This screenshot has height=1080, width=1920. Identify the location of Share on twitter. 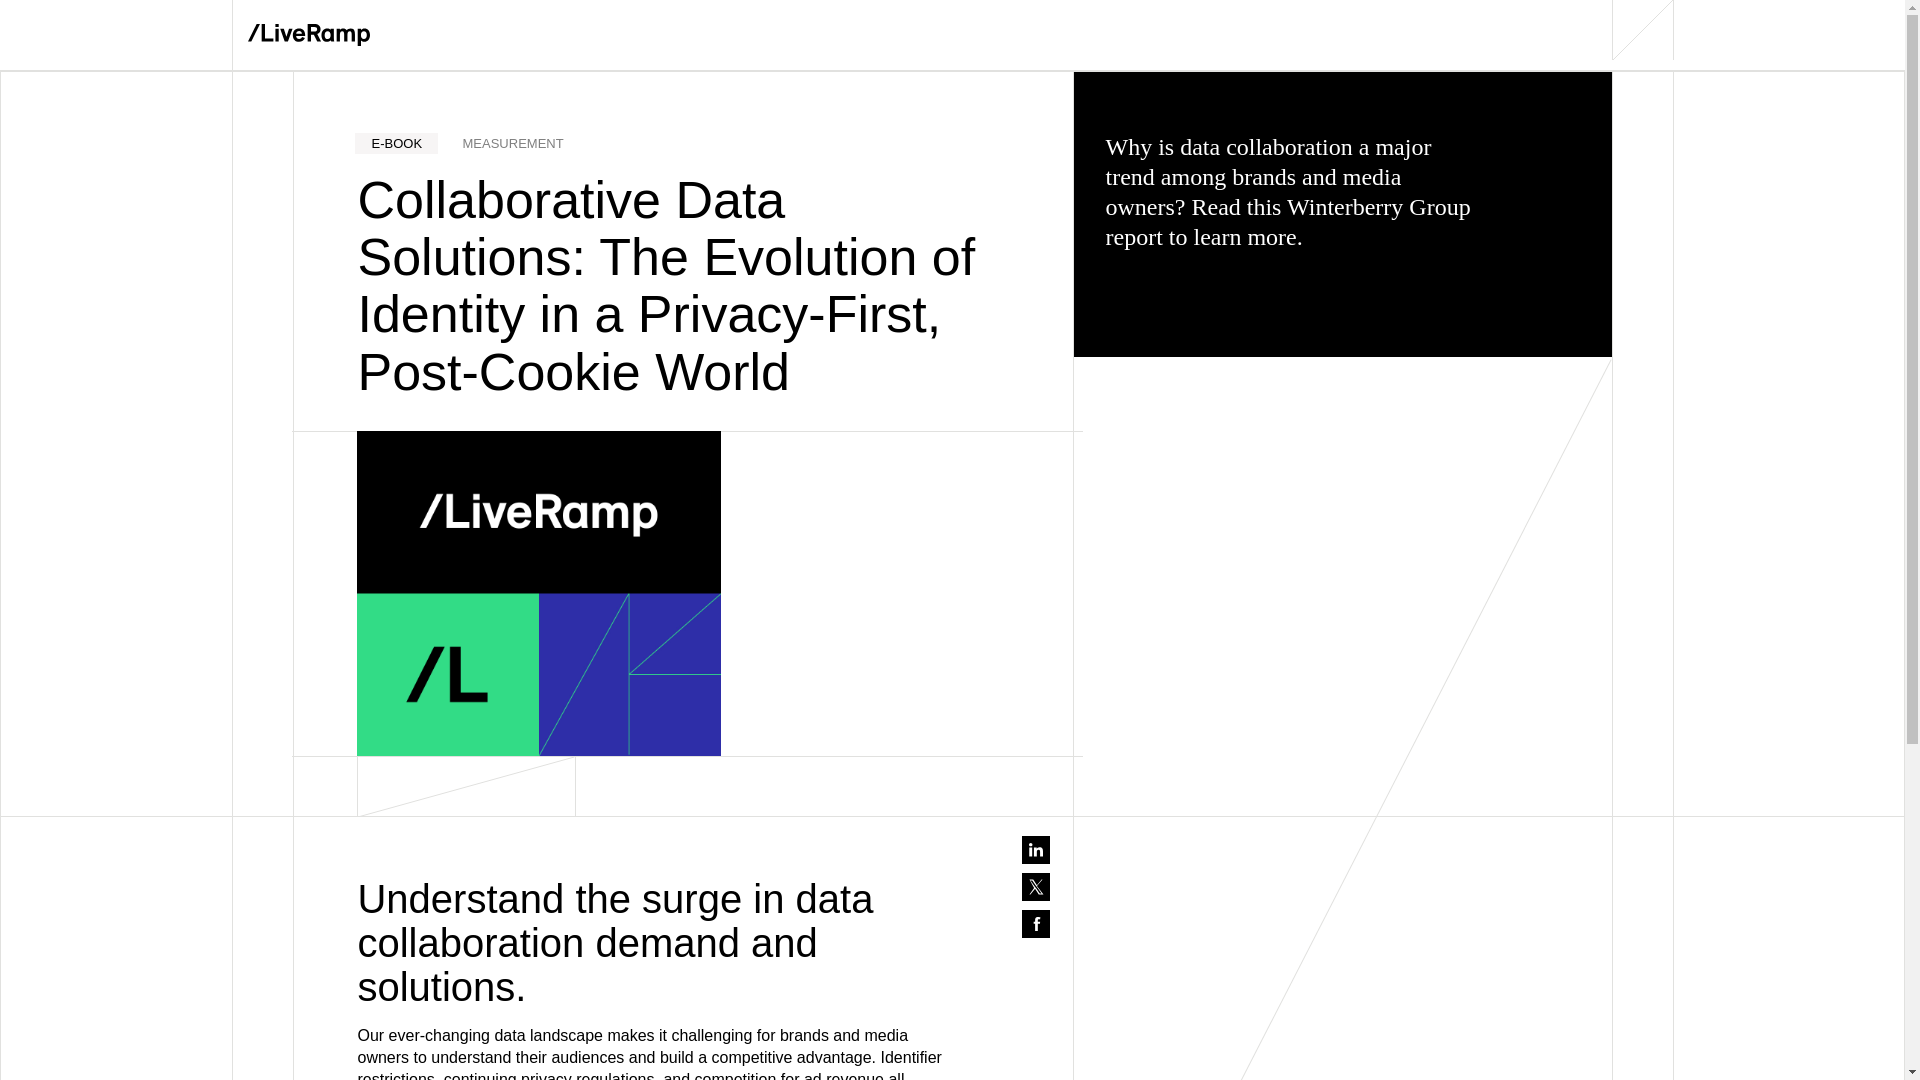
(1036, 886).